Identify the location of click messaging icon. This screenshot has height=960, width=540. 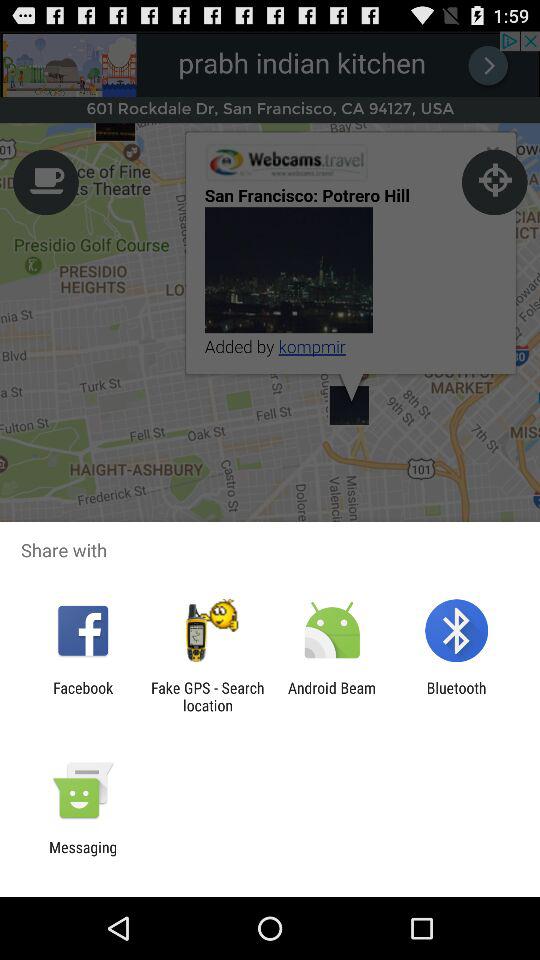
(83, 856).